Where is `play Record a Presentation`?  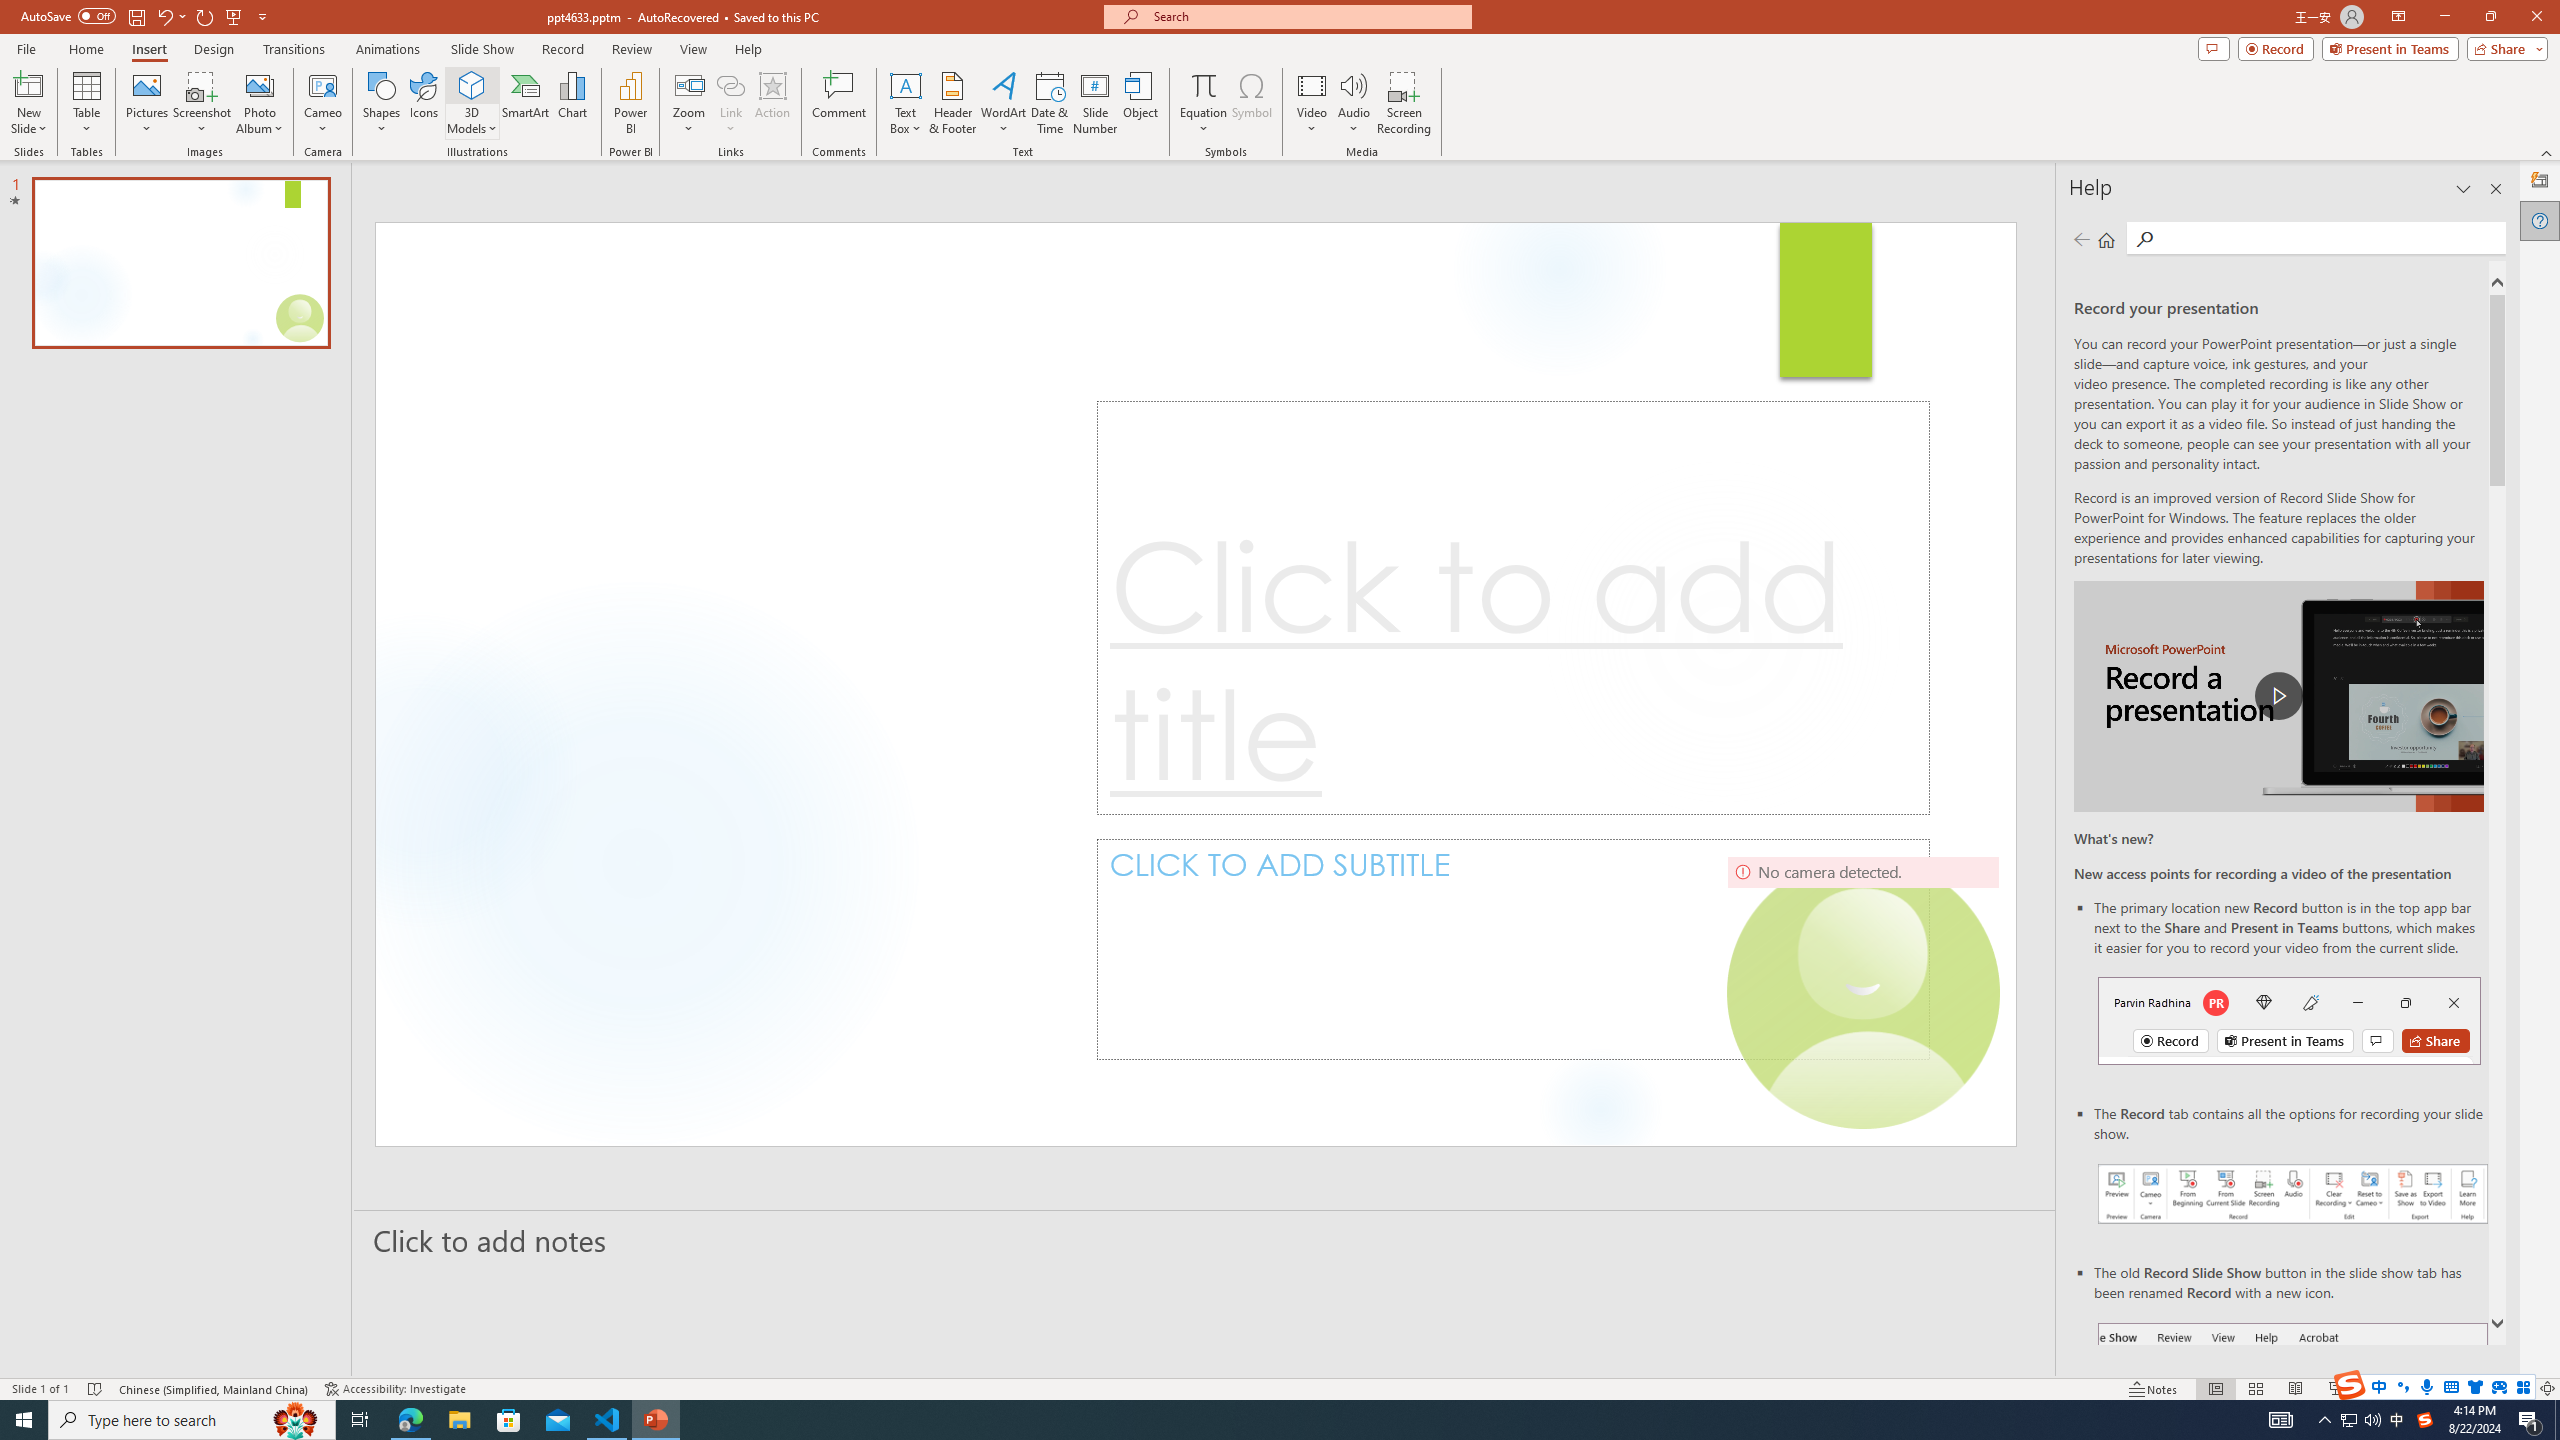 play Record a Presentation is located at coordinates (2280, 696).